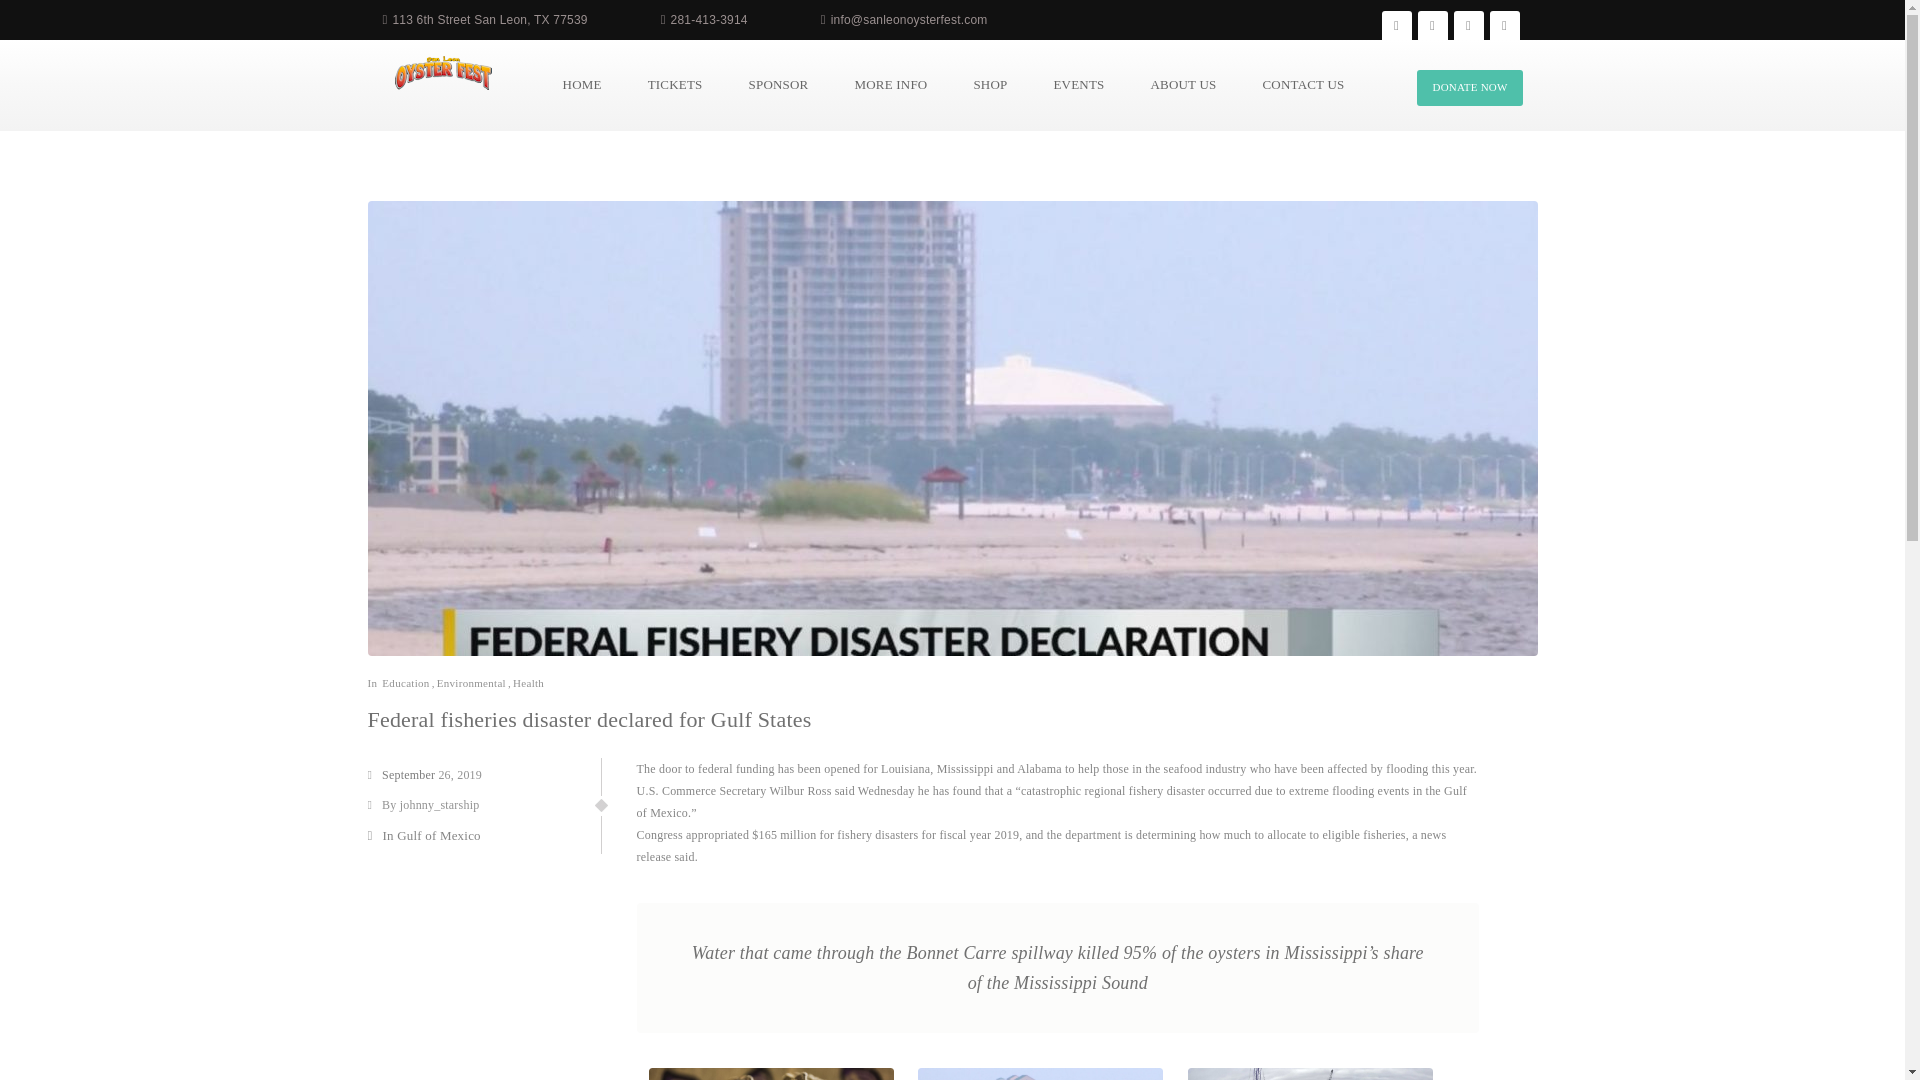 This screenshot has height=1080, width=1920. I want to click on ABOUT US, so click(1183, 84).